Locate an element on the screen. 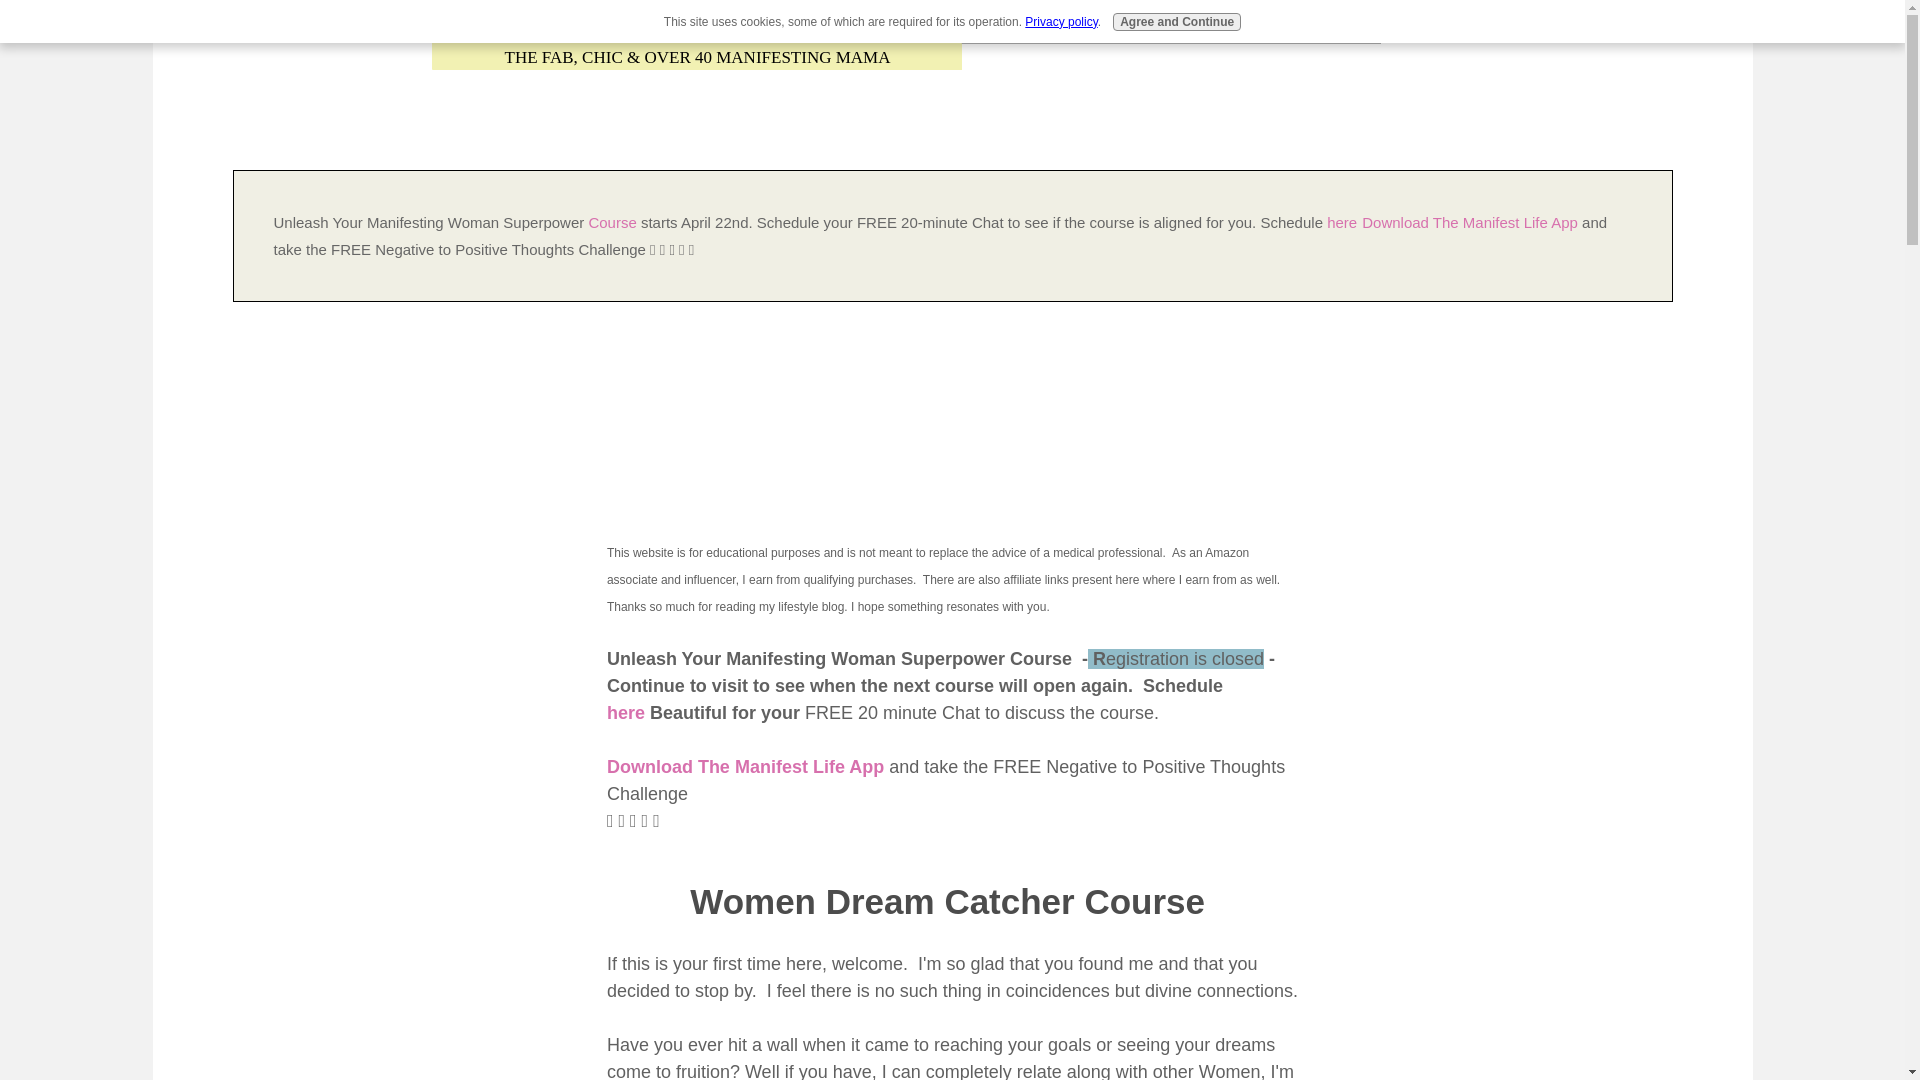  here is located at coordinates (1342, 222).